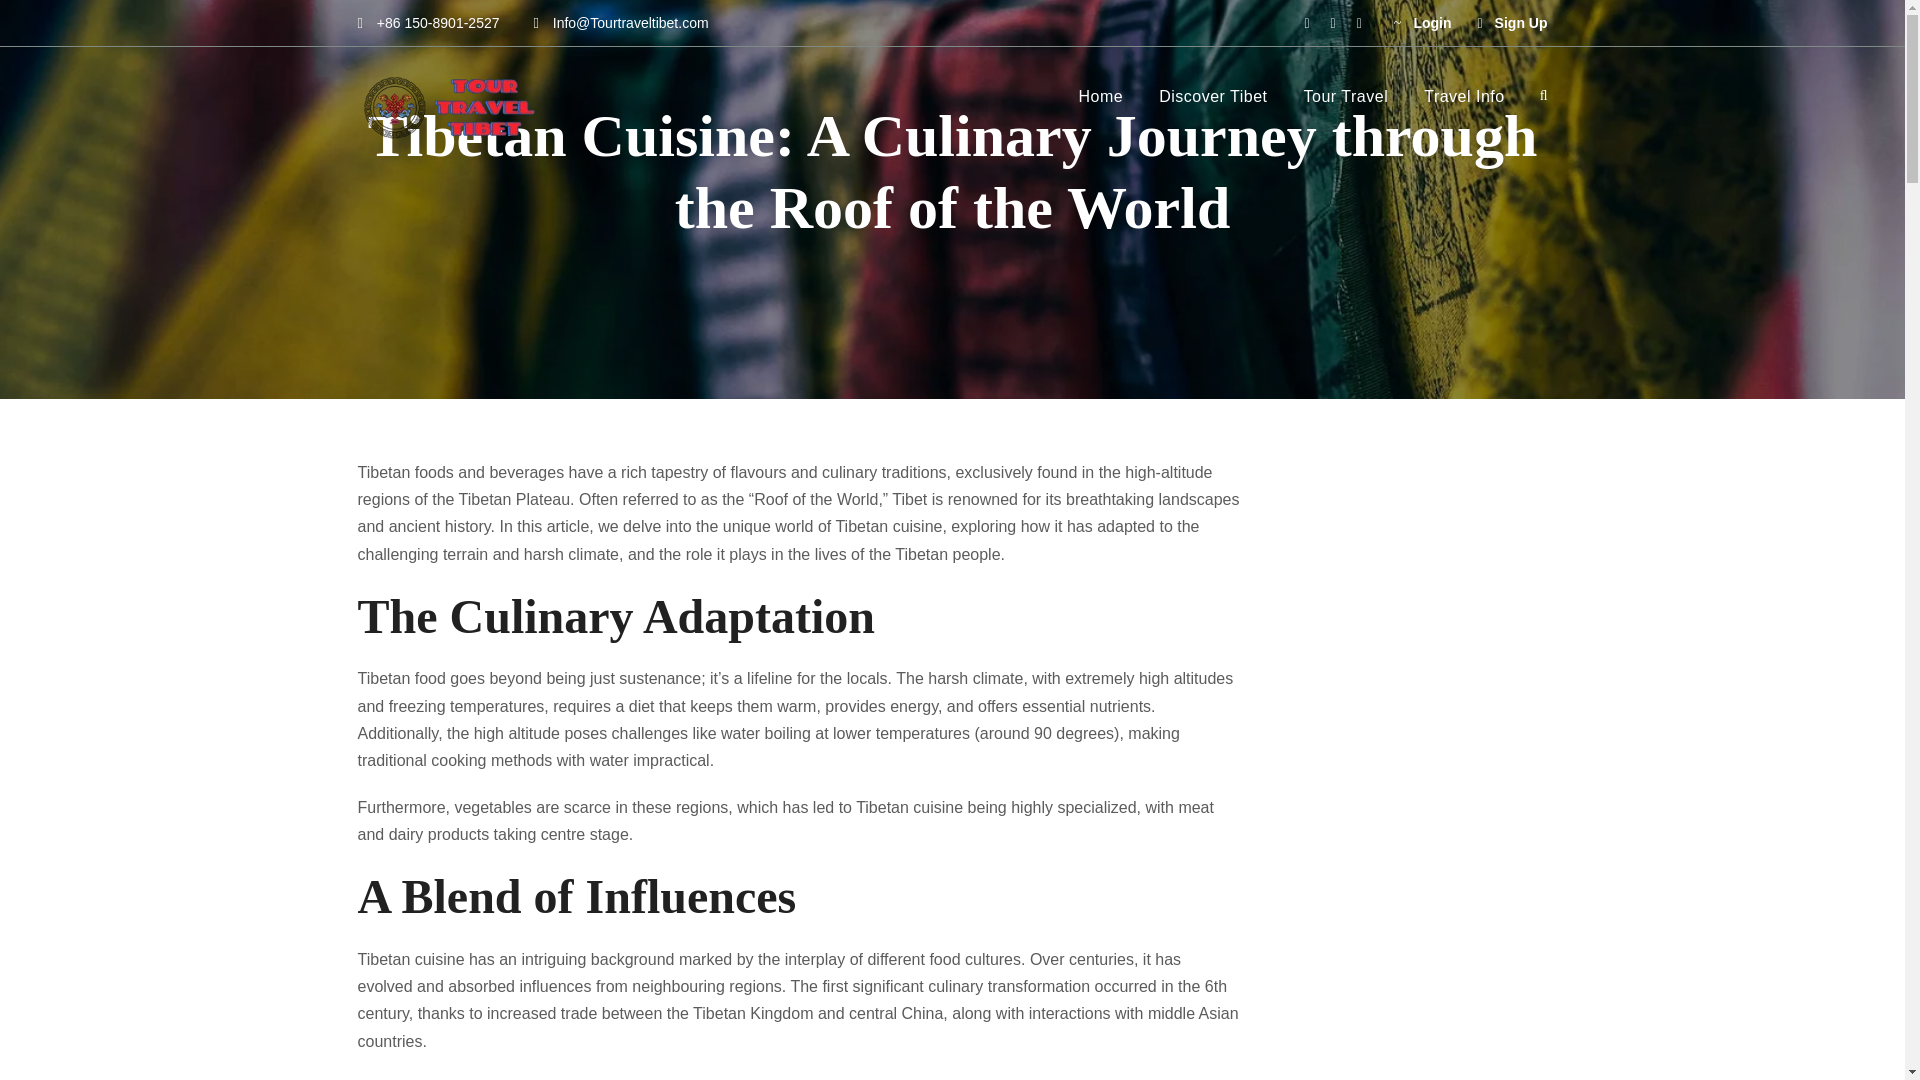 The width and height of the screenshot is (1920, 1080). I want to click on facebook, so click(1306, 23).